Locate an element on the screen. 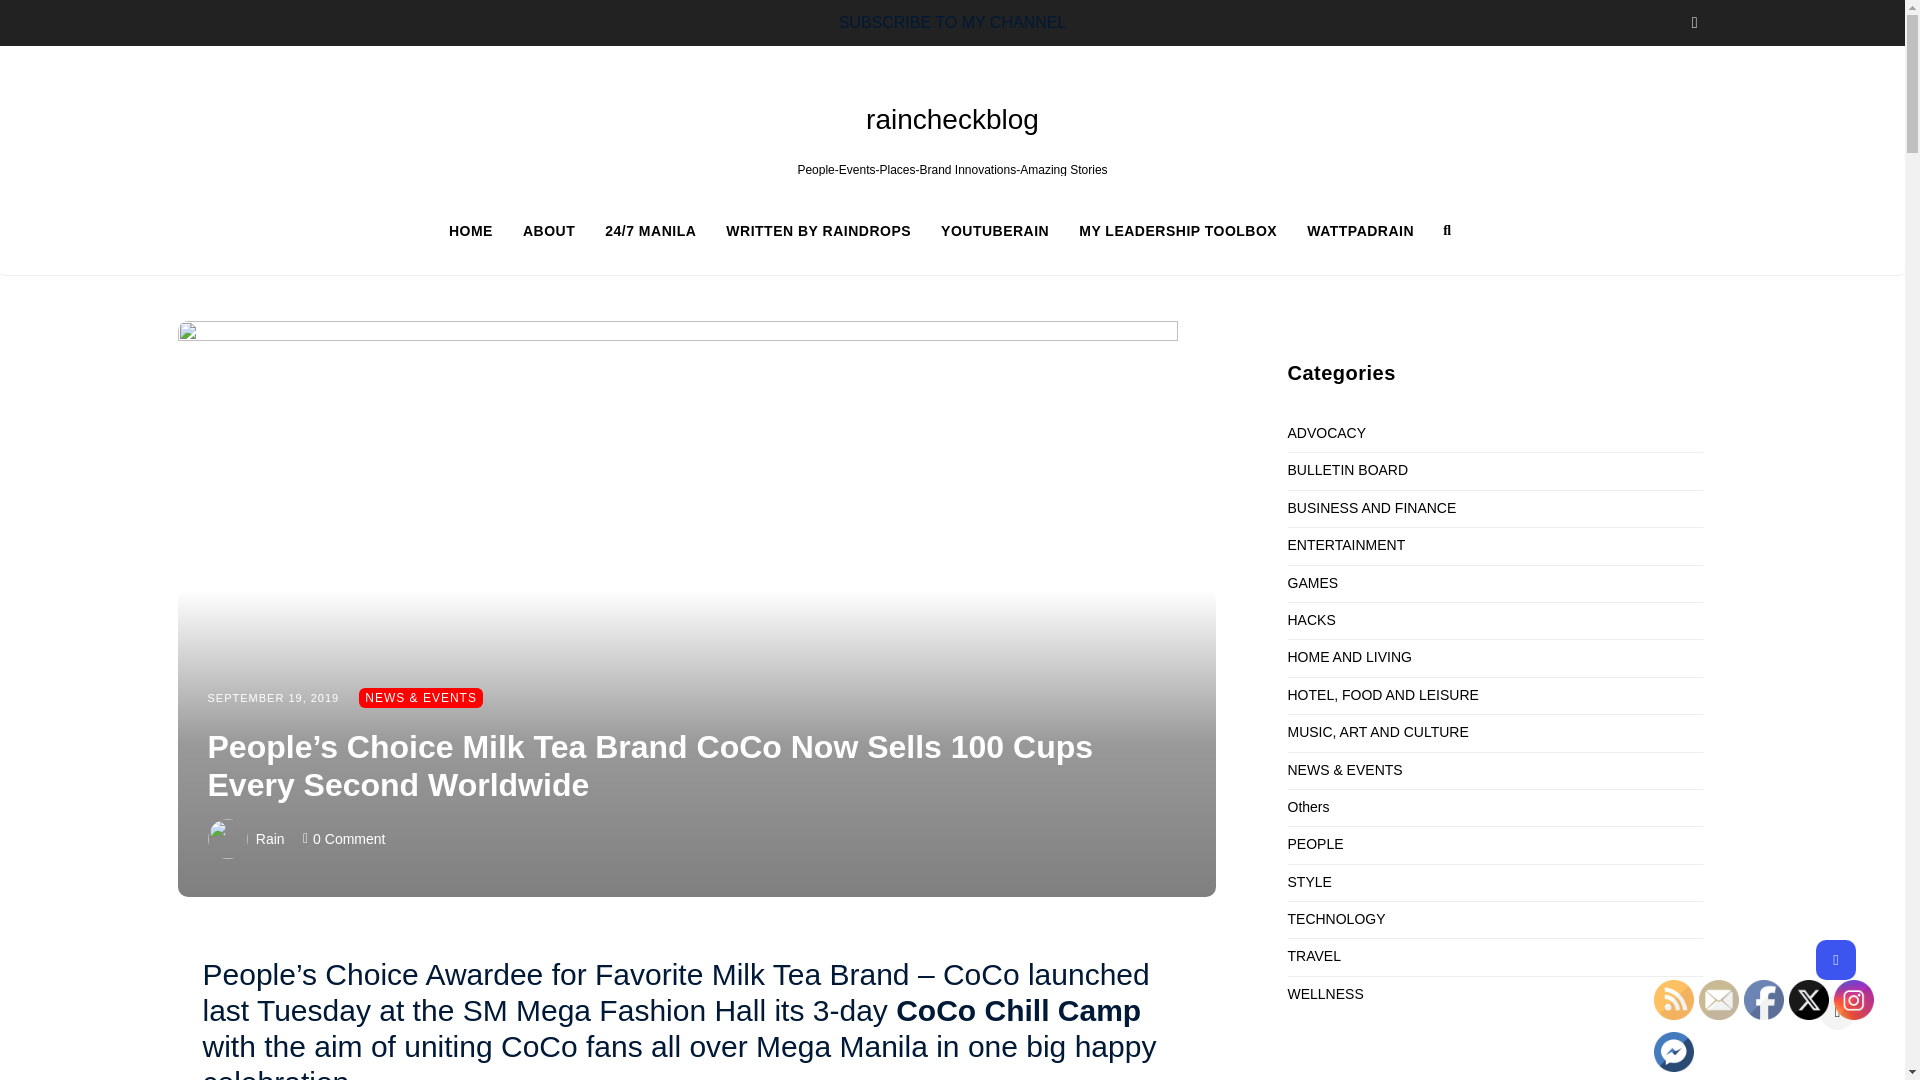 The image size is (1920, 1080). MY LEADERSHIP TOOLBOX is located at coordinates (1193, 230).